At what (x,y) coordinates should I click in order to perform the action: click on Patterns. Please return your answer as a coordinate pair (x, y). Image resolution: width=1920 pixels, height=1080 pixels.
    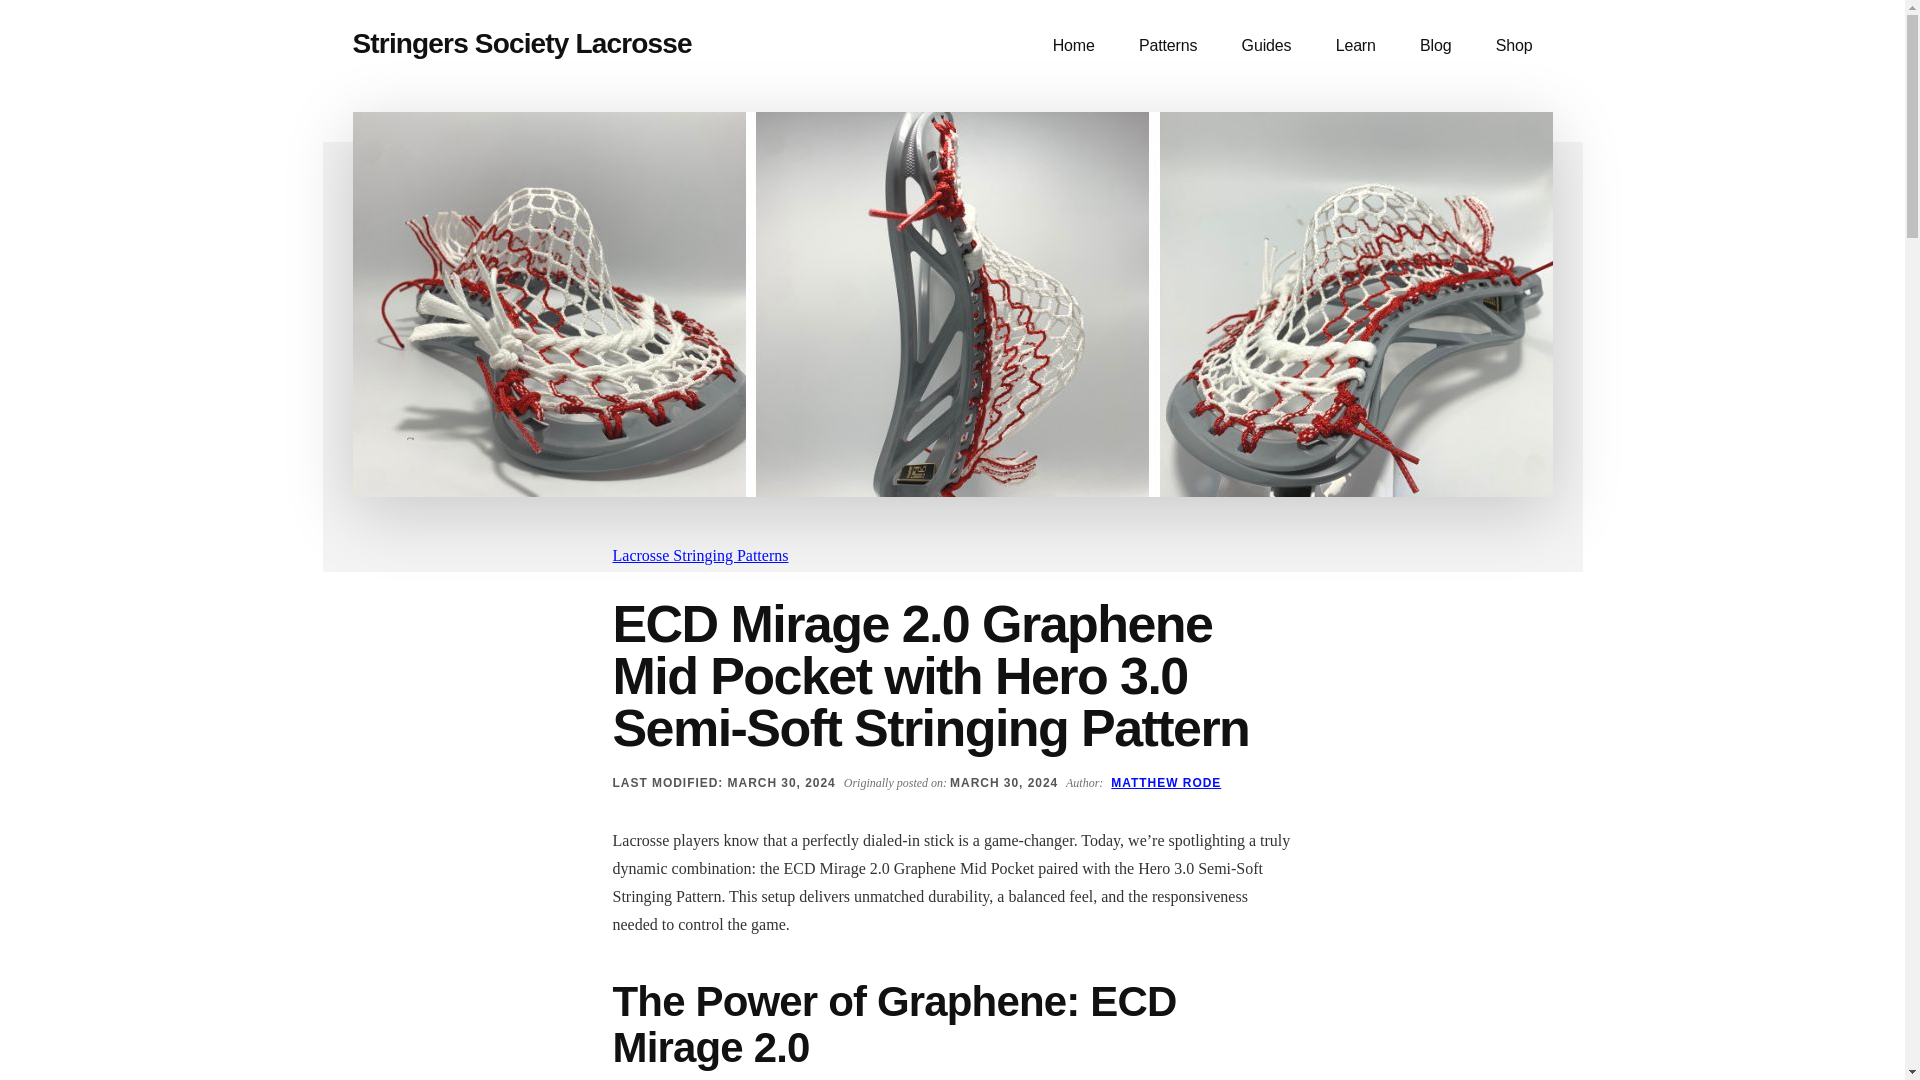
    Looking at the image, I should click on (1168, 46).